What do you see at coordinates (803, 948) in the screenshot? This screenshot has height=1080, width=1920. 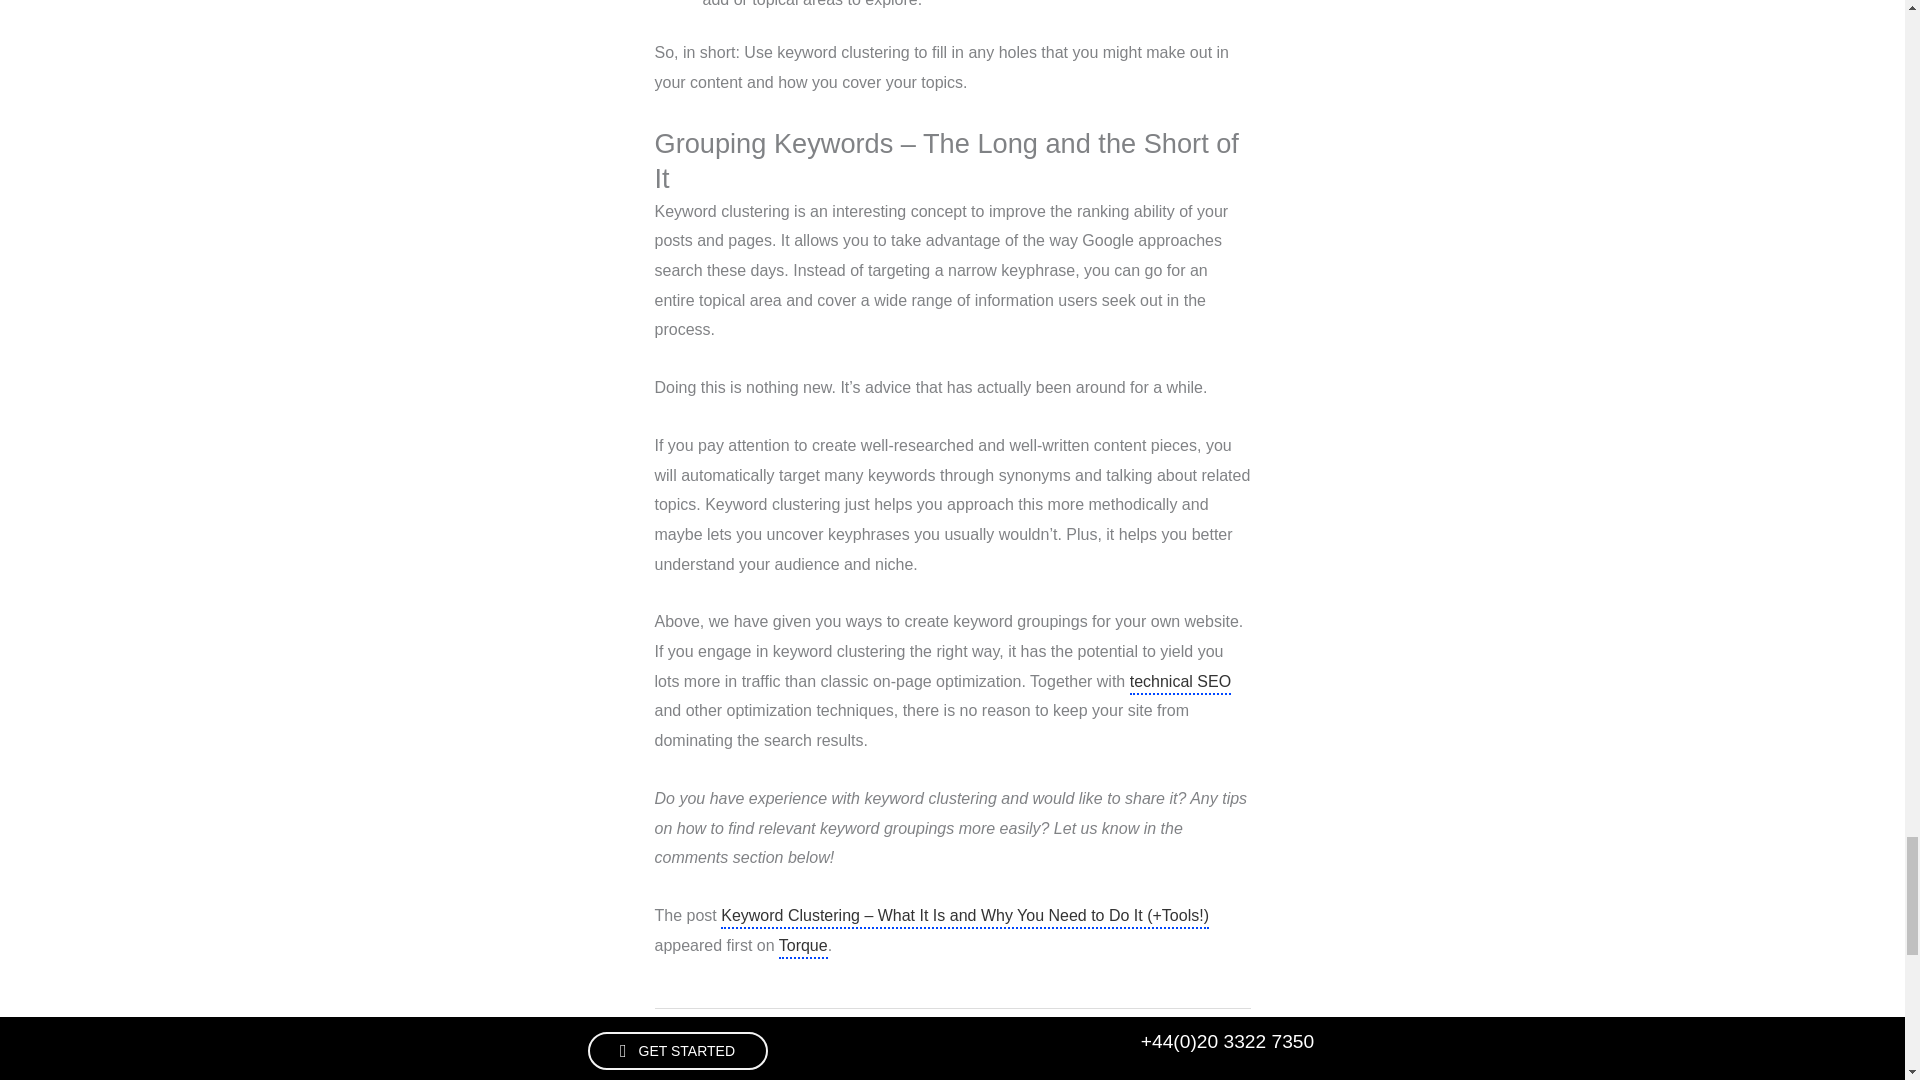 I see `Torque` at bounding box center [803, 948].